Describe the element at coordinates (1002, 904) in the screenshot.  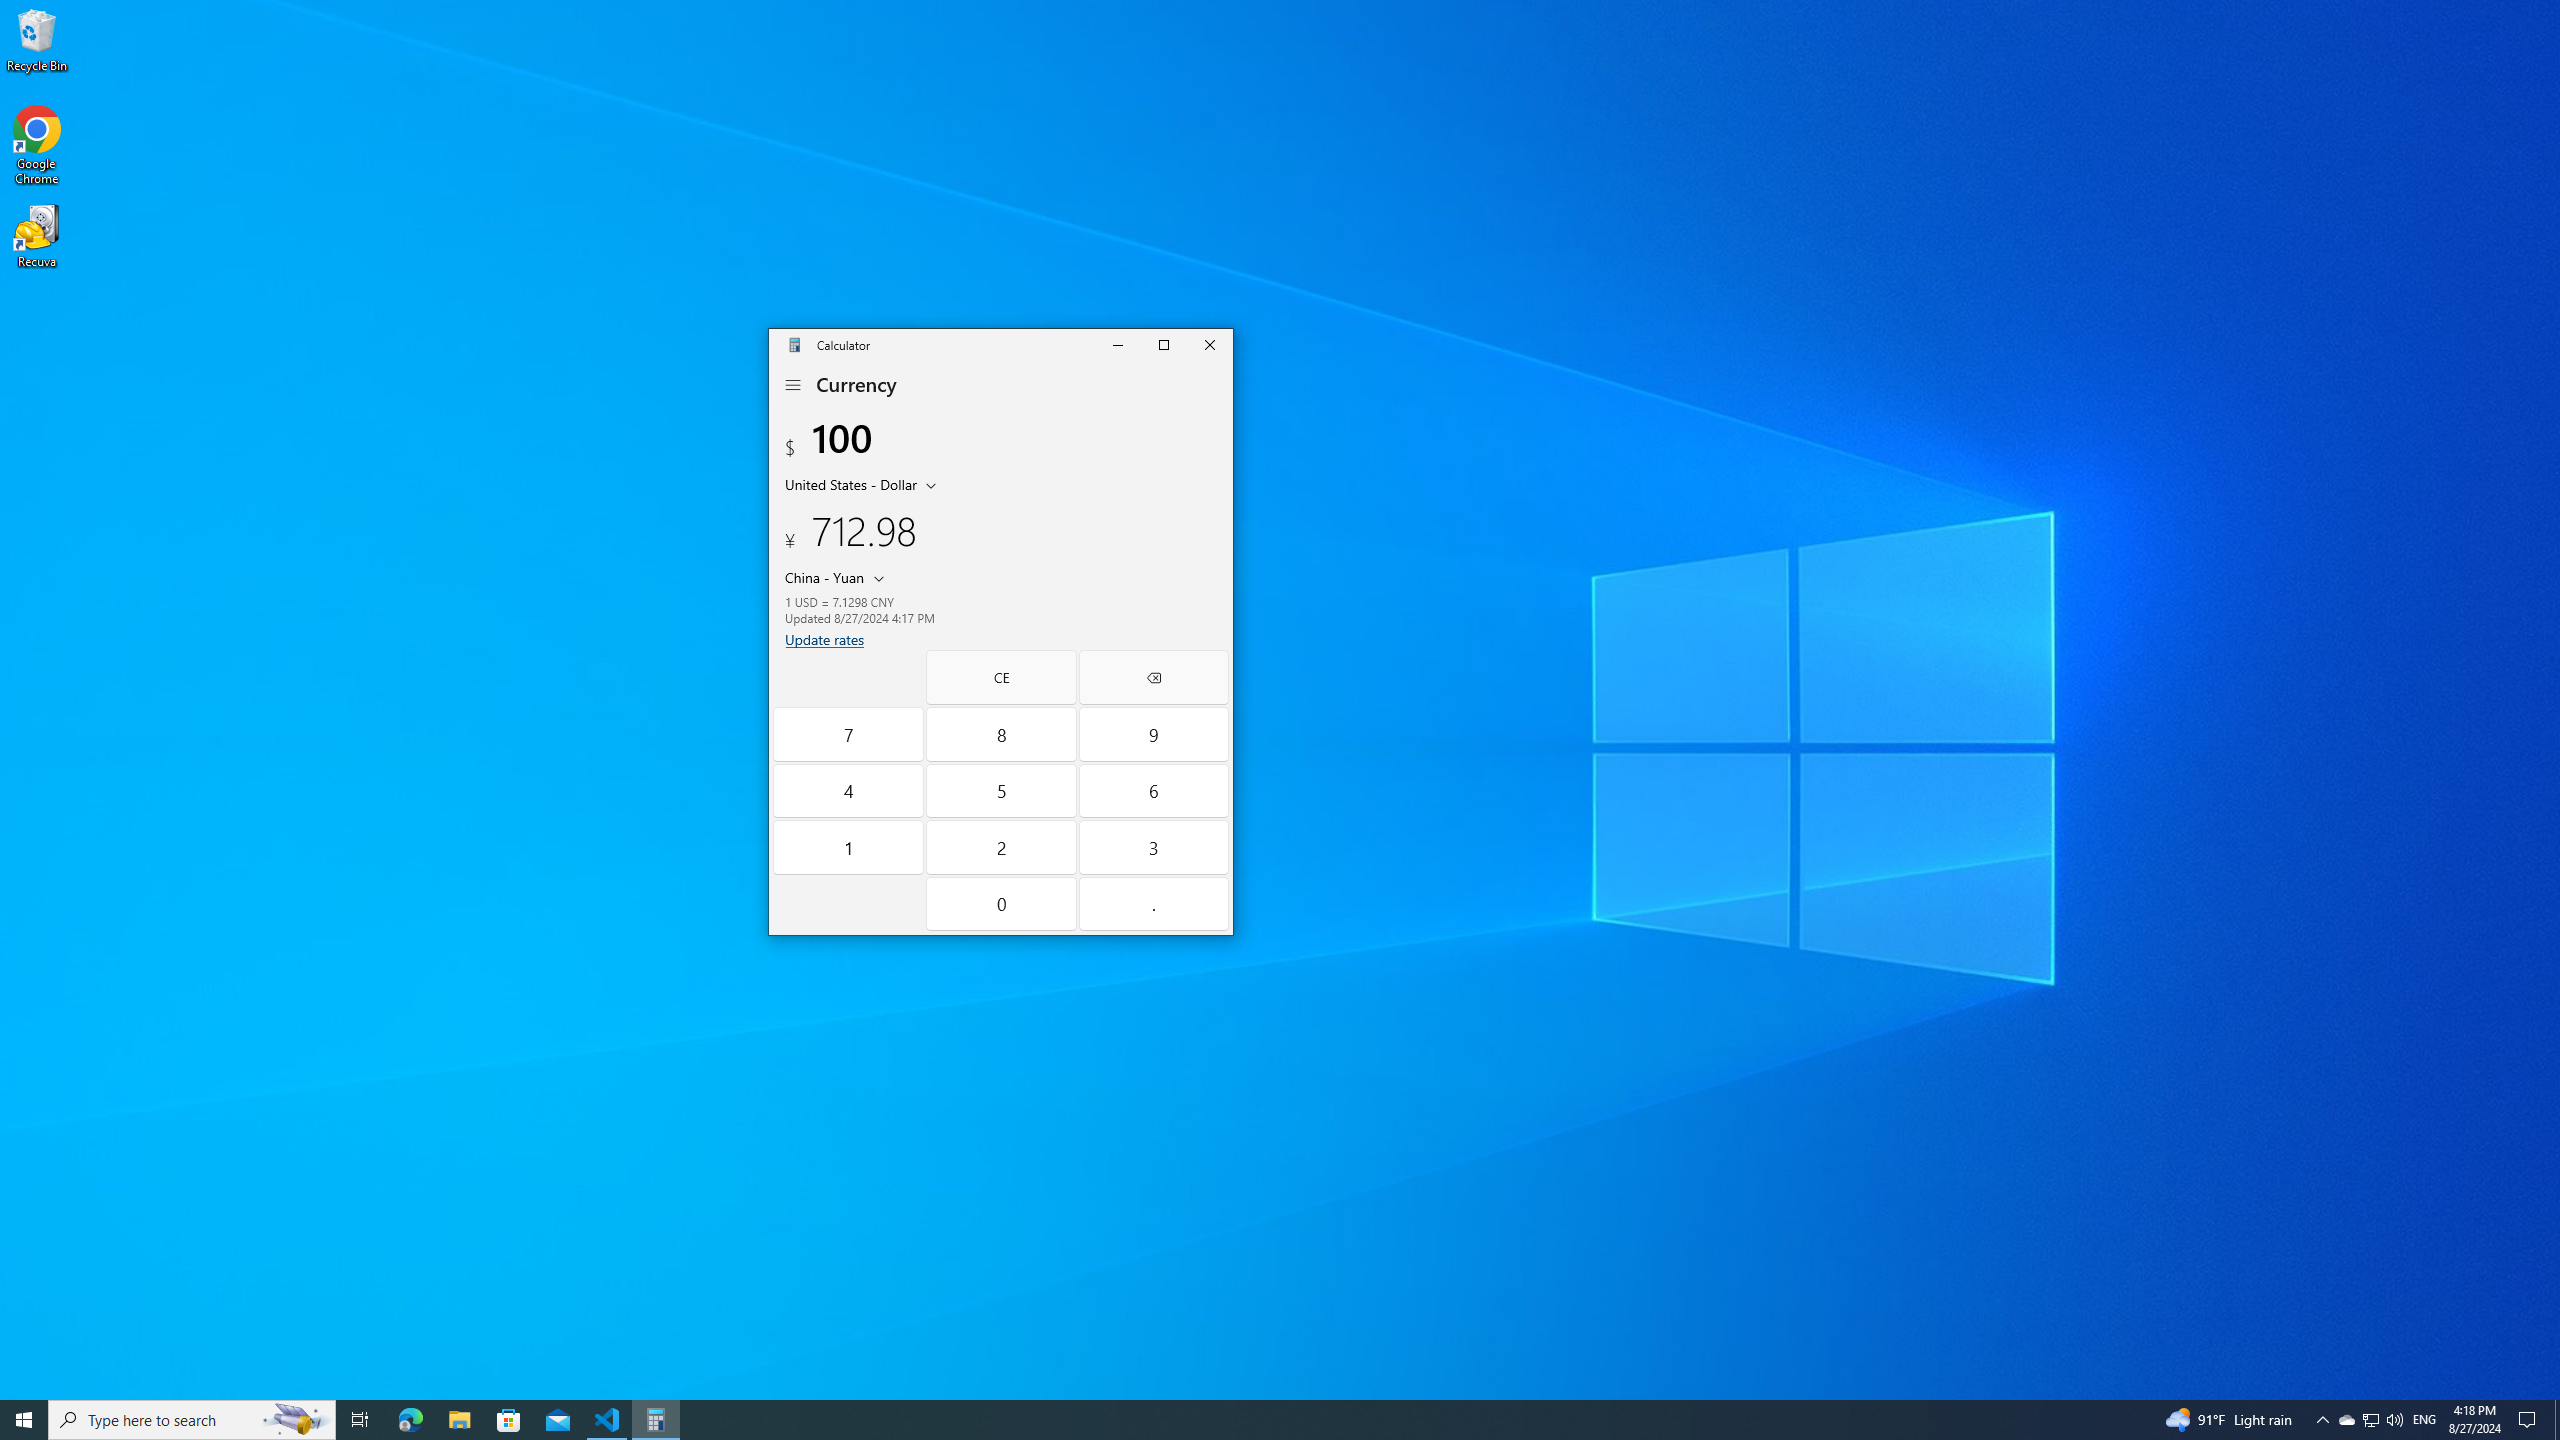
I see `Zero` at that location.